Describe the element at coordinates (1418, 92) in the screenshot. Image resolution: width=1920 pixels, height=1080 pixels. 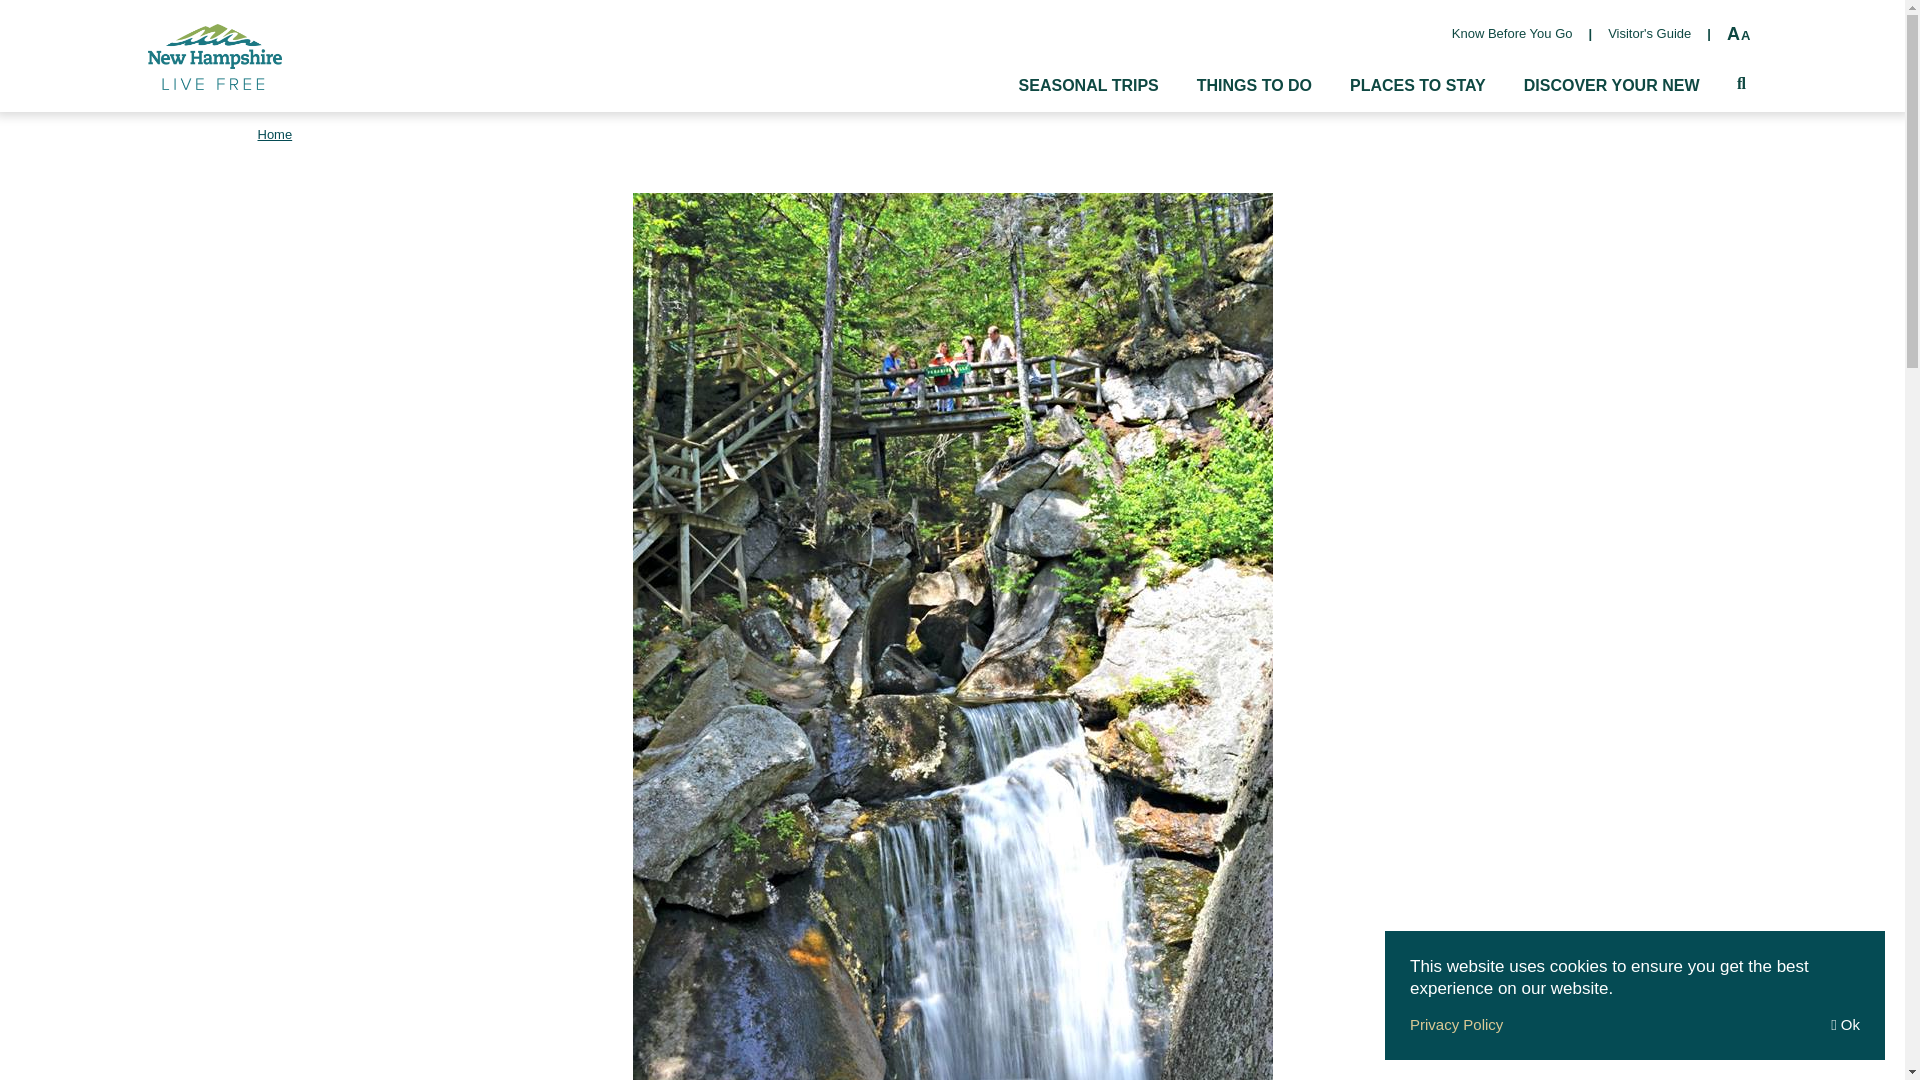
I see `PLACES TO STAY` at that location.